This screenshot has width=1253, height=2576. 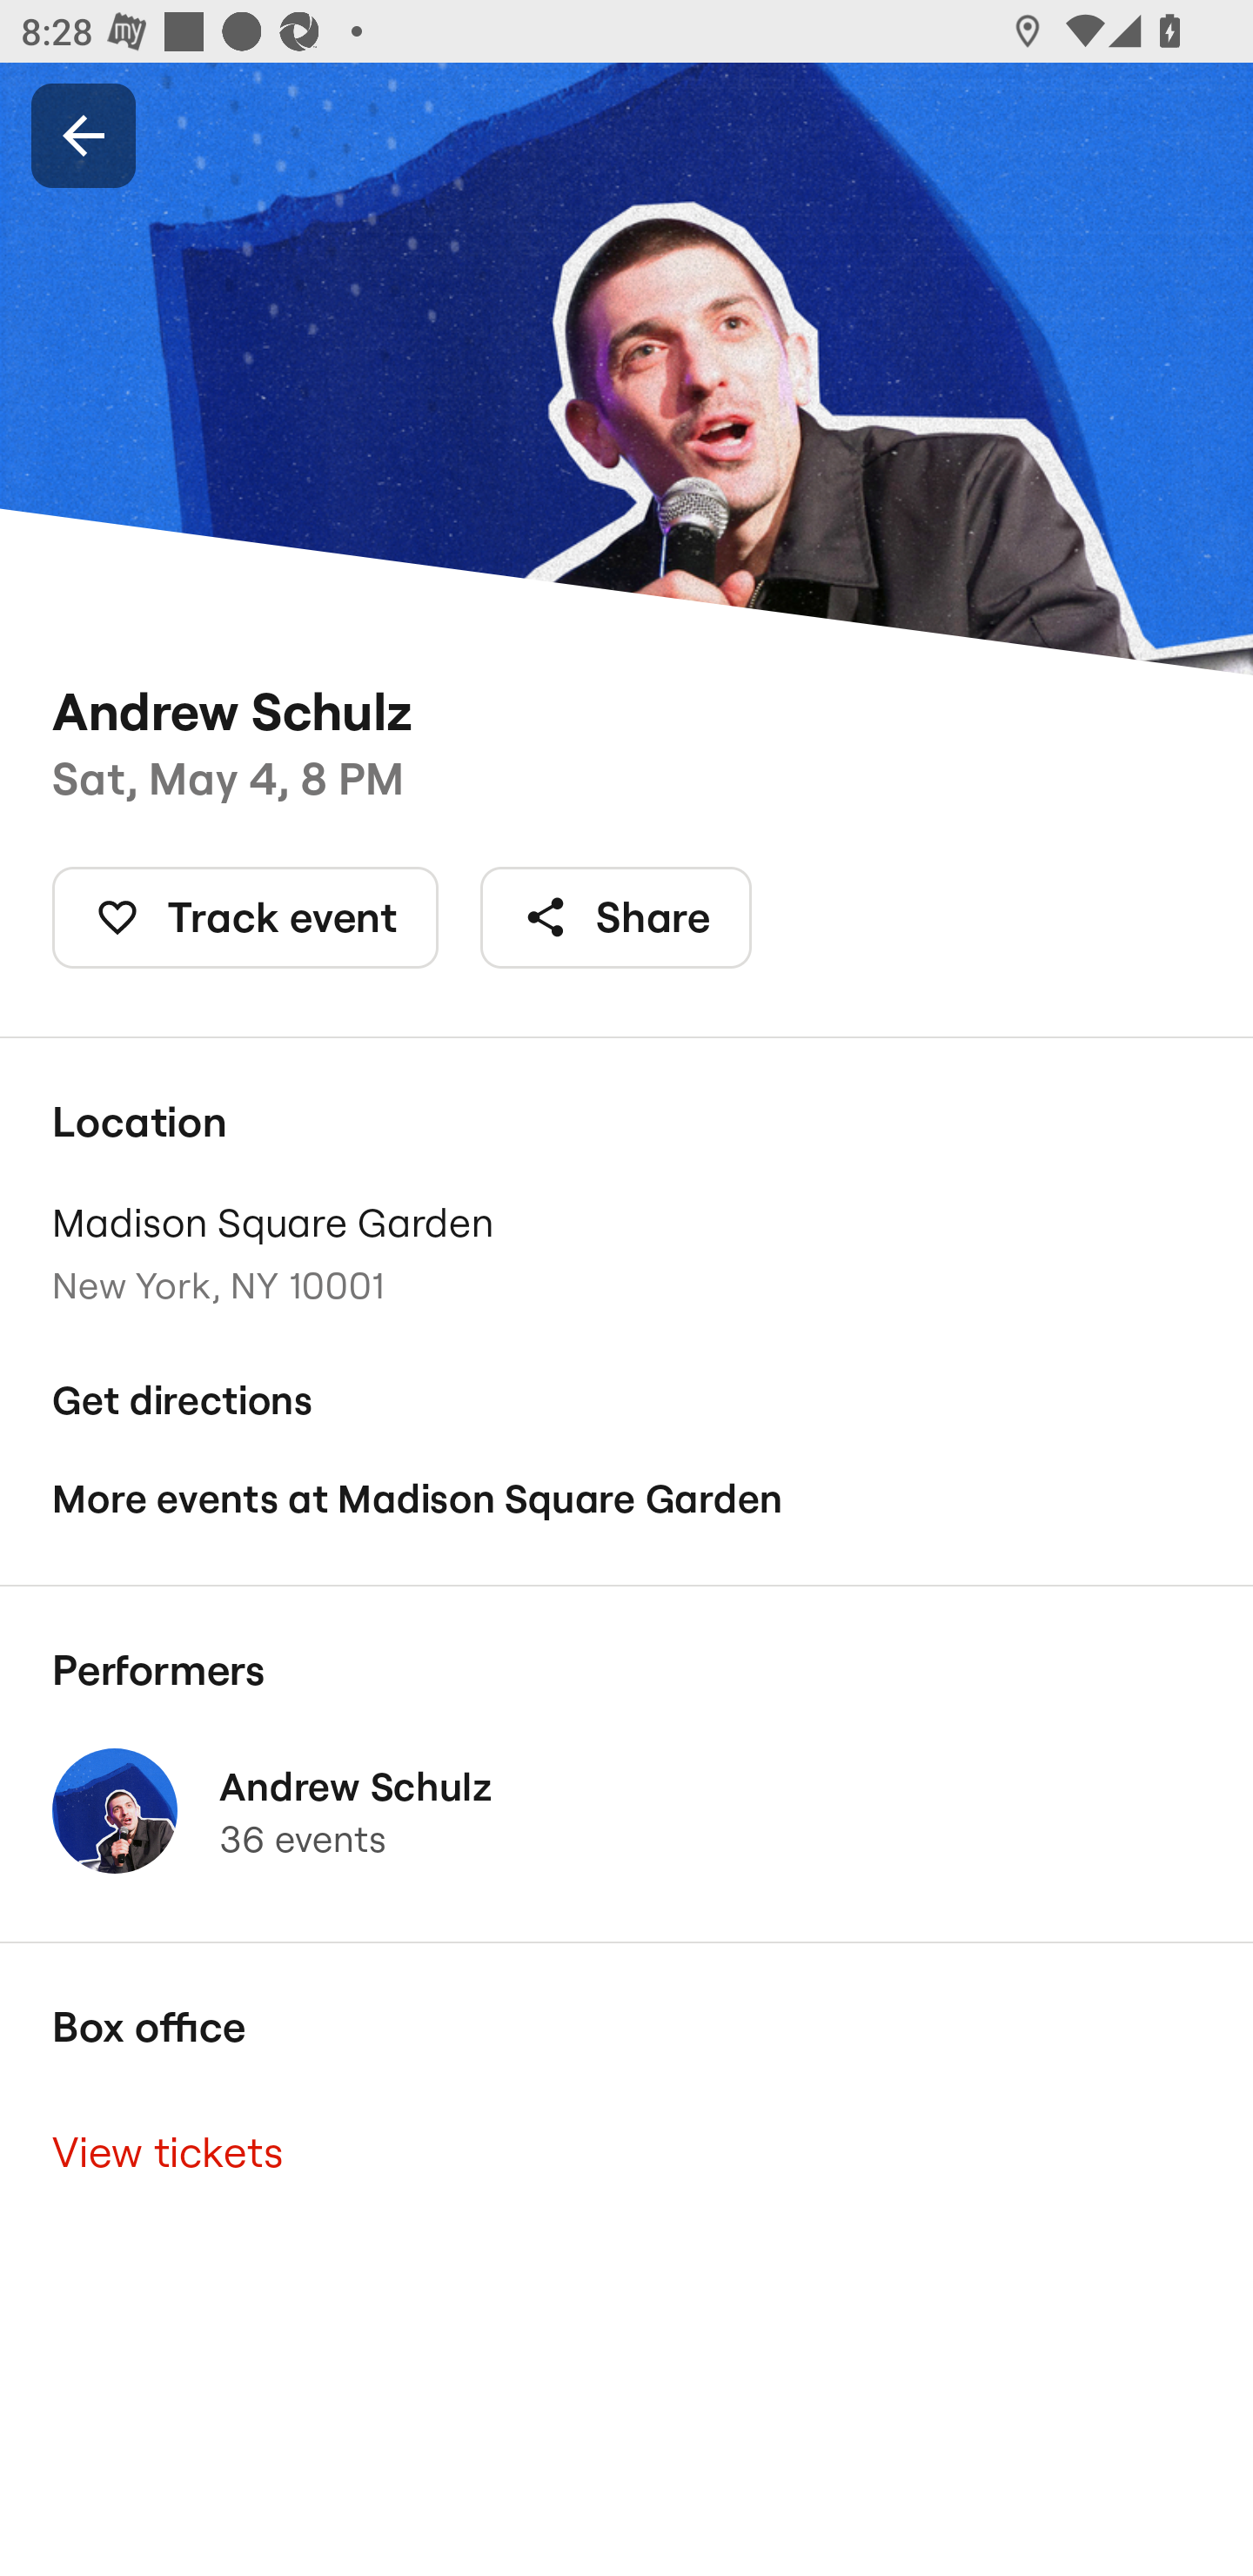 I want to click on Back, so click(x=84, y=134).